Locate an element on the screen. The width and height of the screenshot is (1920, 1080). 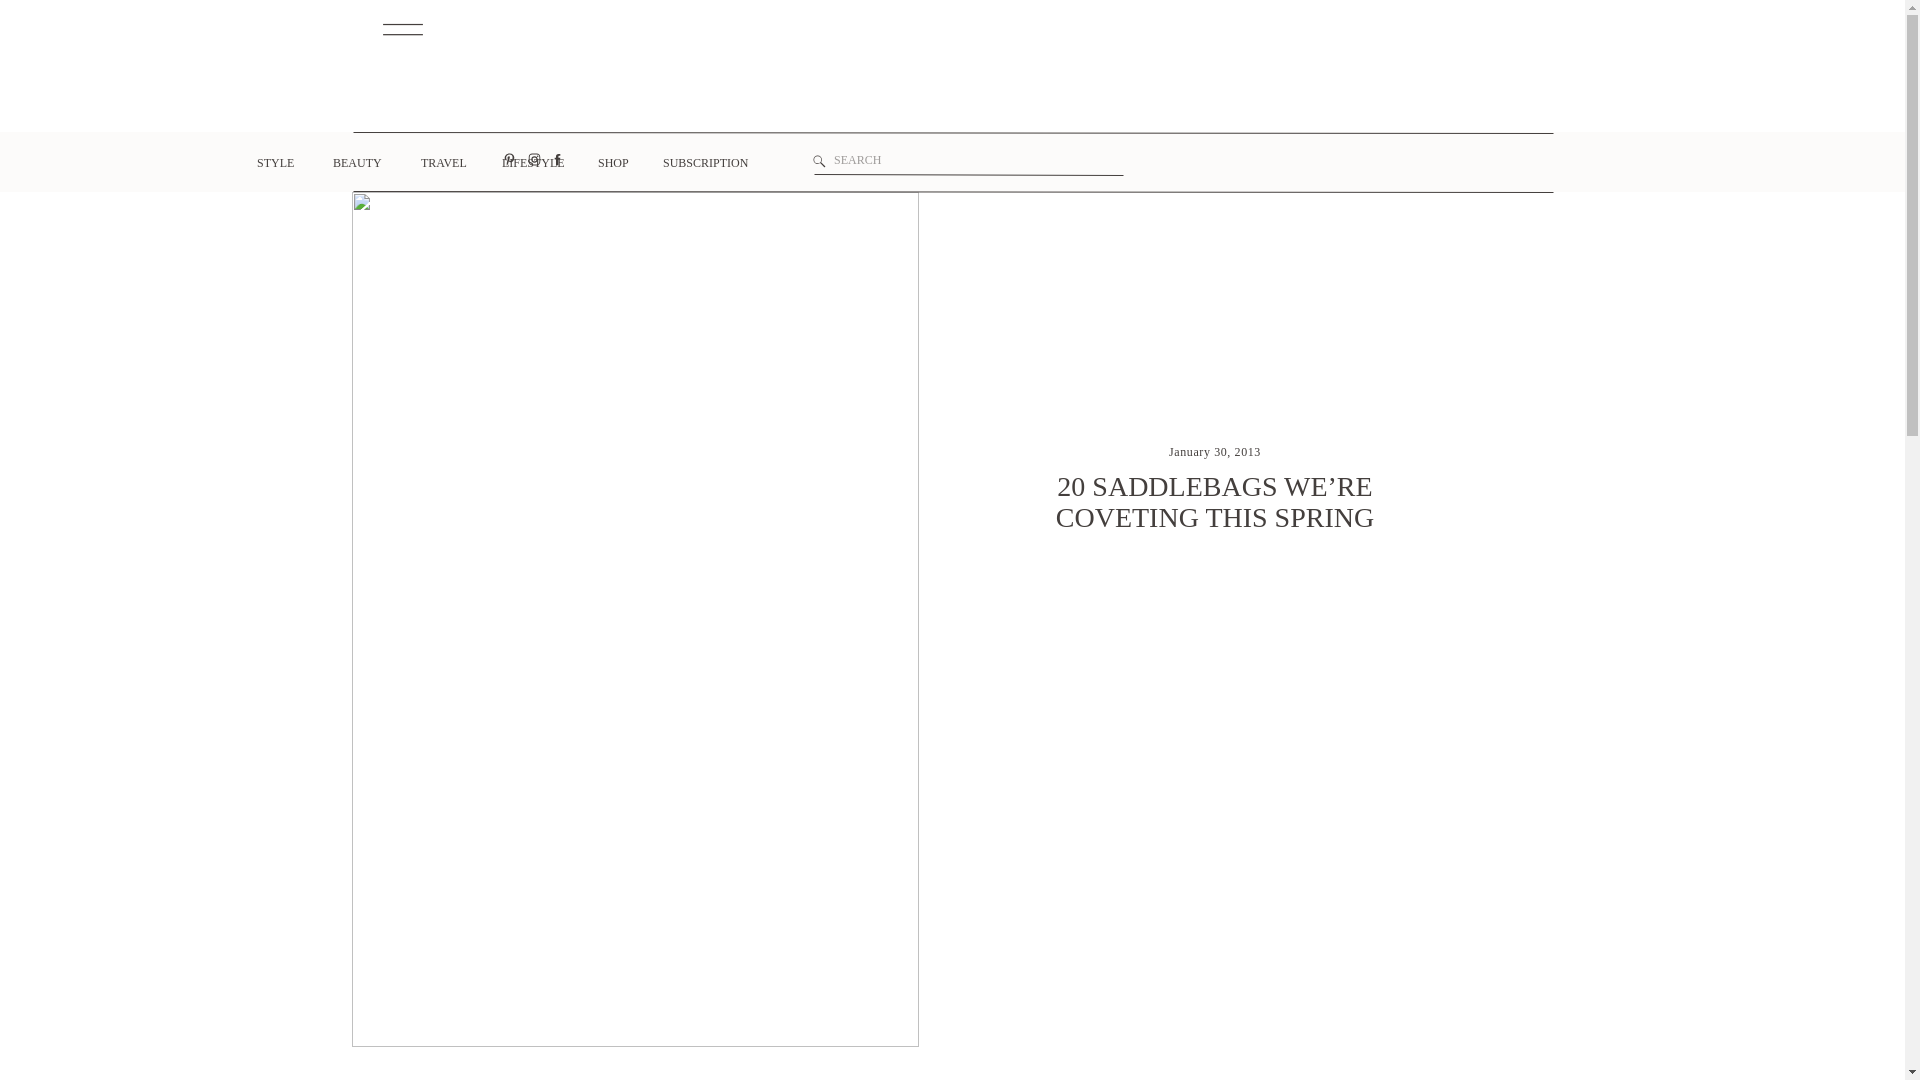
BEAUTY is located at coordinates (354, 168).